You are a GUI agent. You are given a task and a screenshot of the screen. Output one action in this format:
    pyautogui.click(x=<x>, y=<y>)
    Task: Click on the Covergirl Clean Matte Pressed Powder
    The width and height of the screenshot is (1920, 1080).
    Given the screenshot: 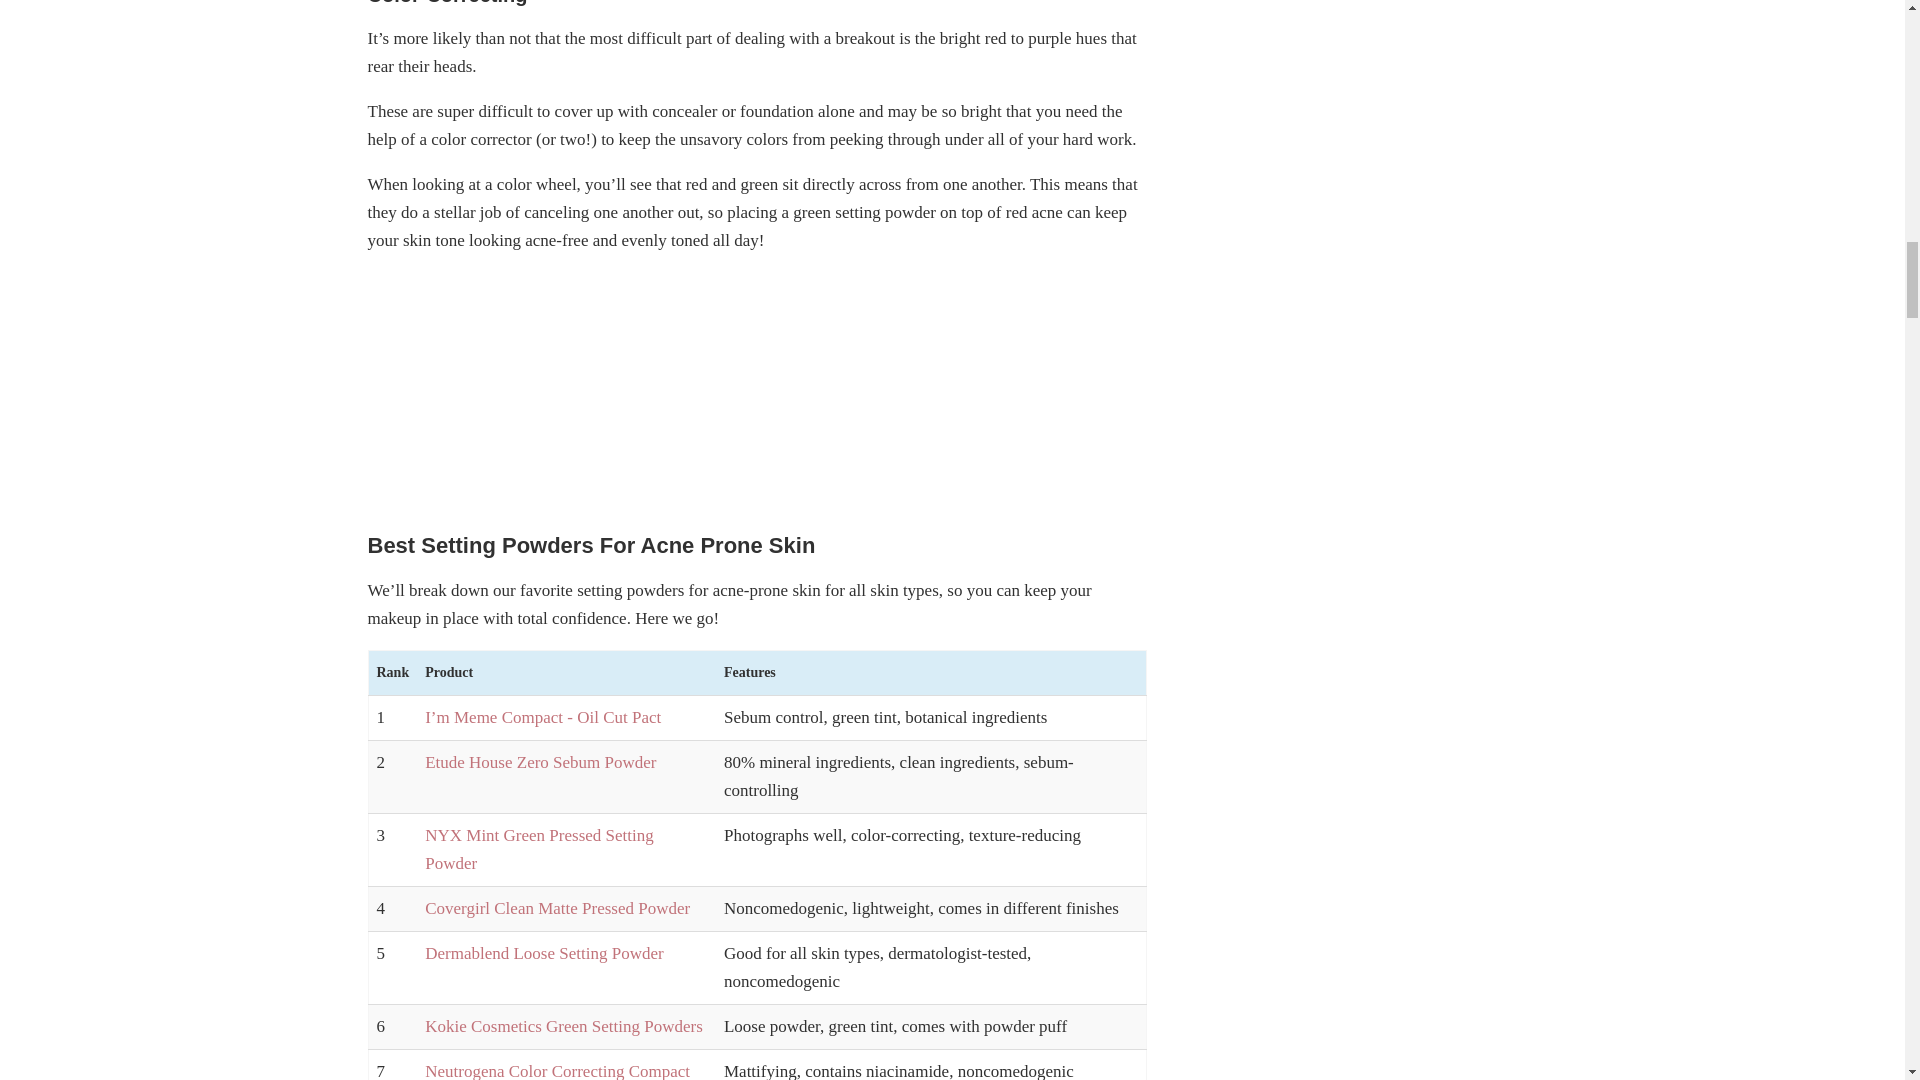 What is the action you would take?
    pyautogui.click(x=556, y=908)
    